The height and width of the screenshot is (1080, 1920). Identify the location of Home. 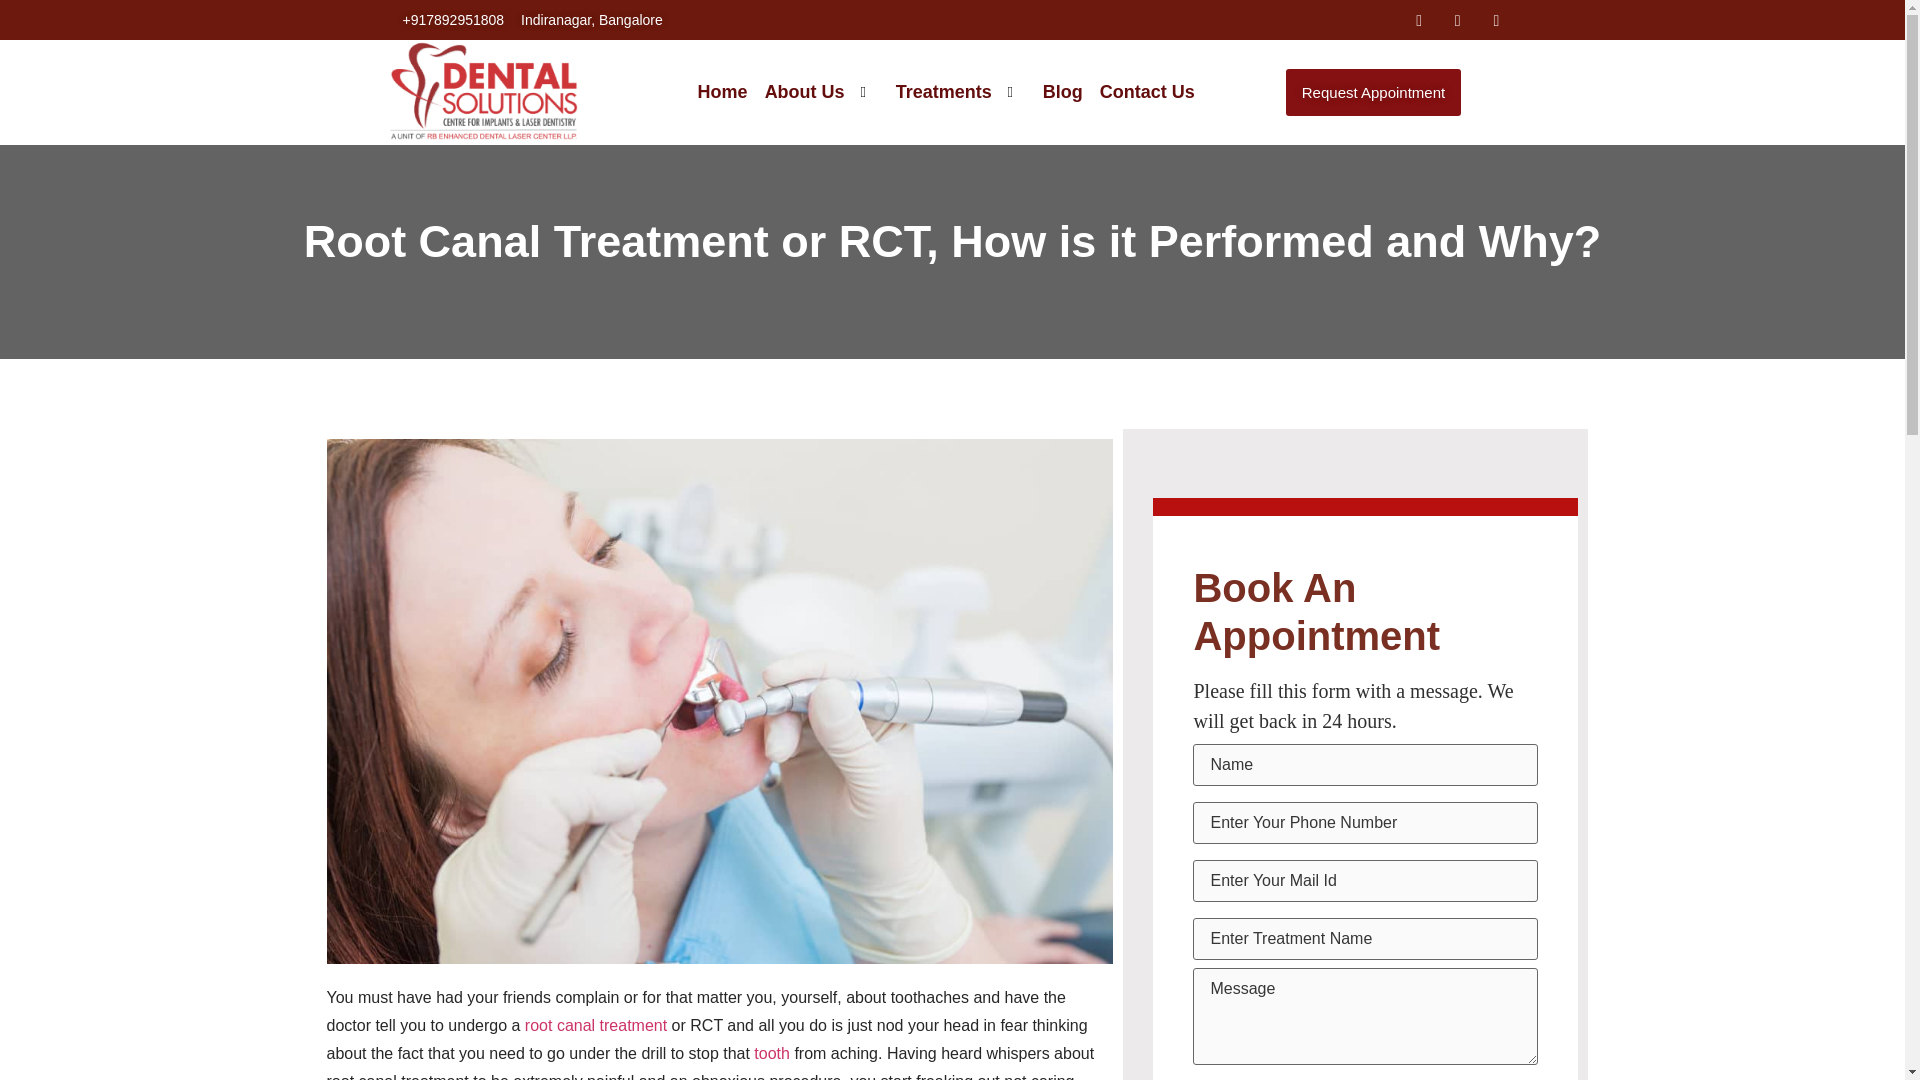
(714, 92).